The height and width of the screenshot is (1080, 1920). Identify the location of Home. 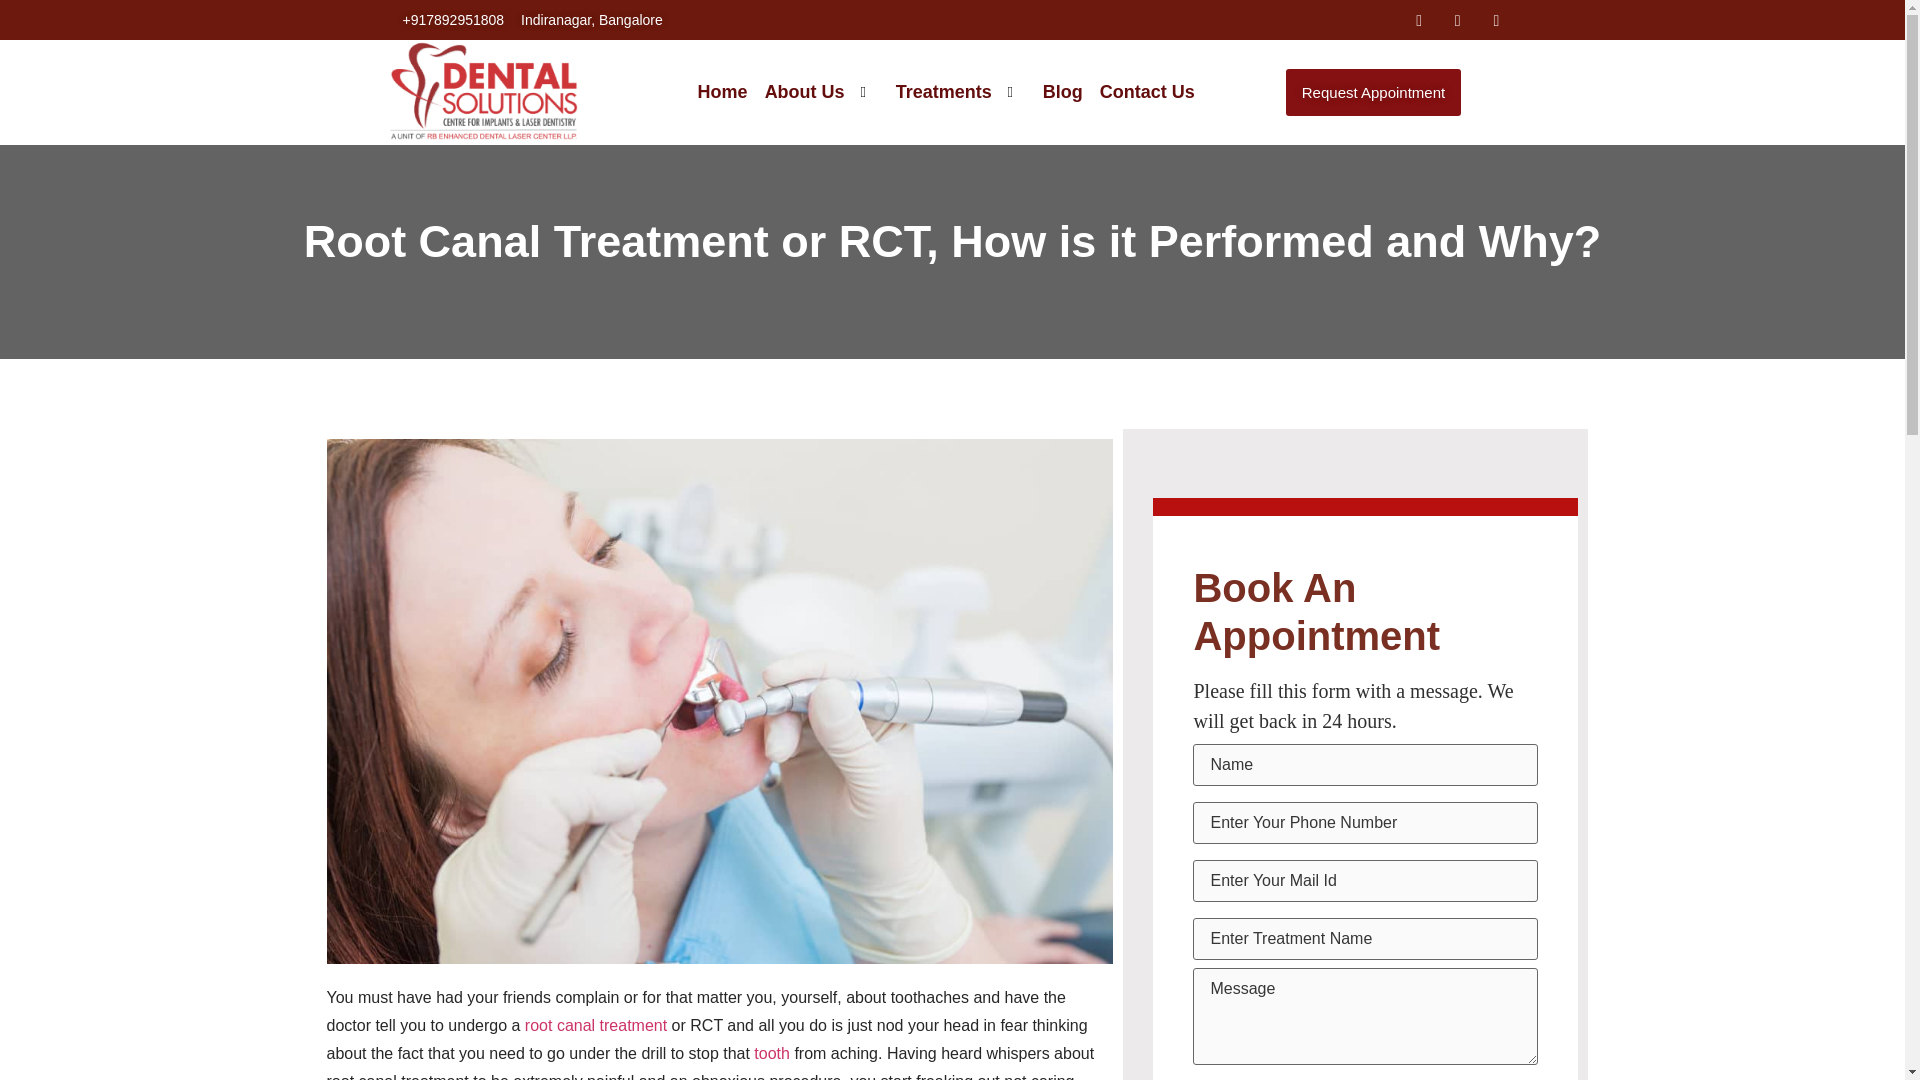
(714, 92).